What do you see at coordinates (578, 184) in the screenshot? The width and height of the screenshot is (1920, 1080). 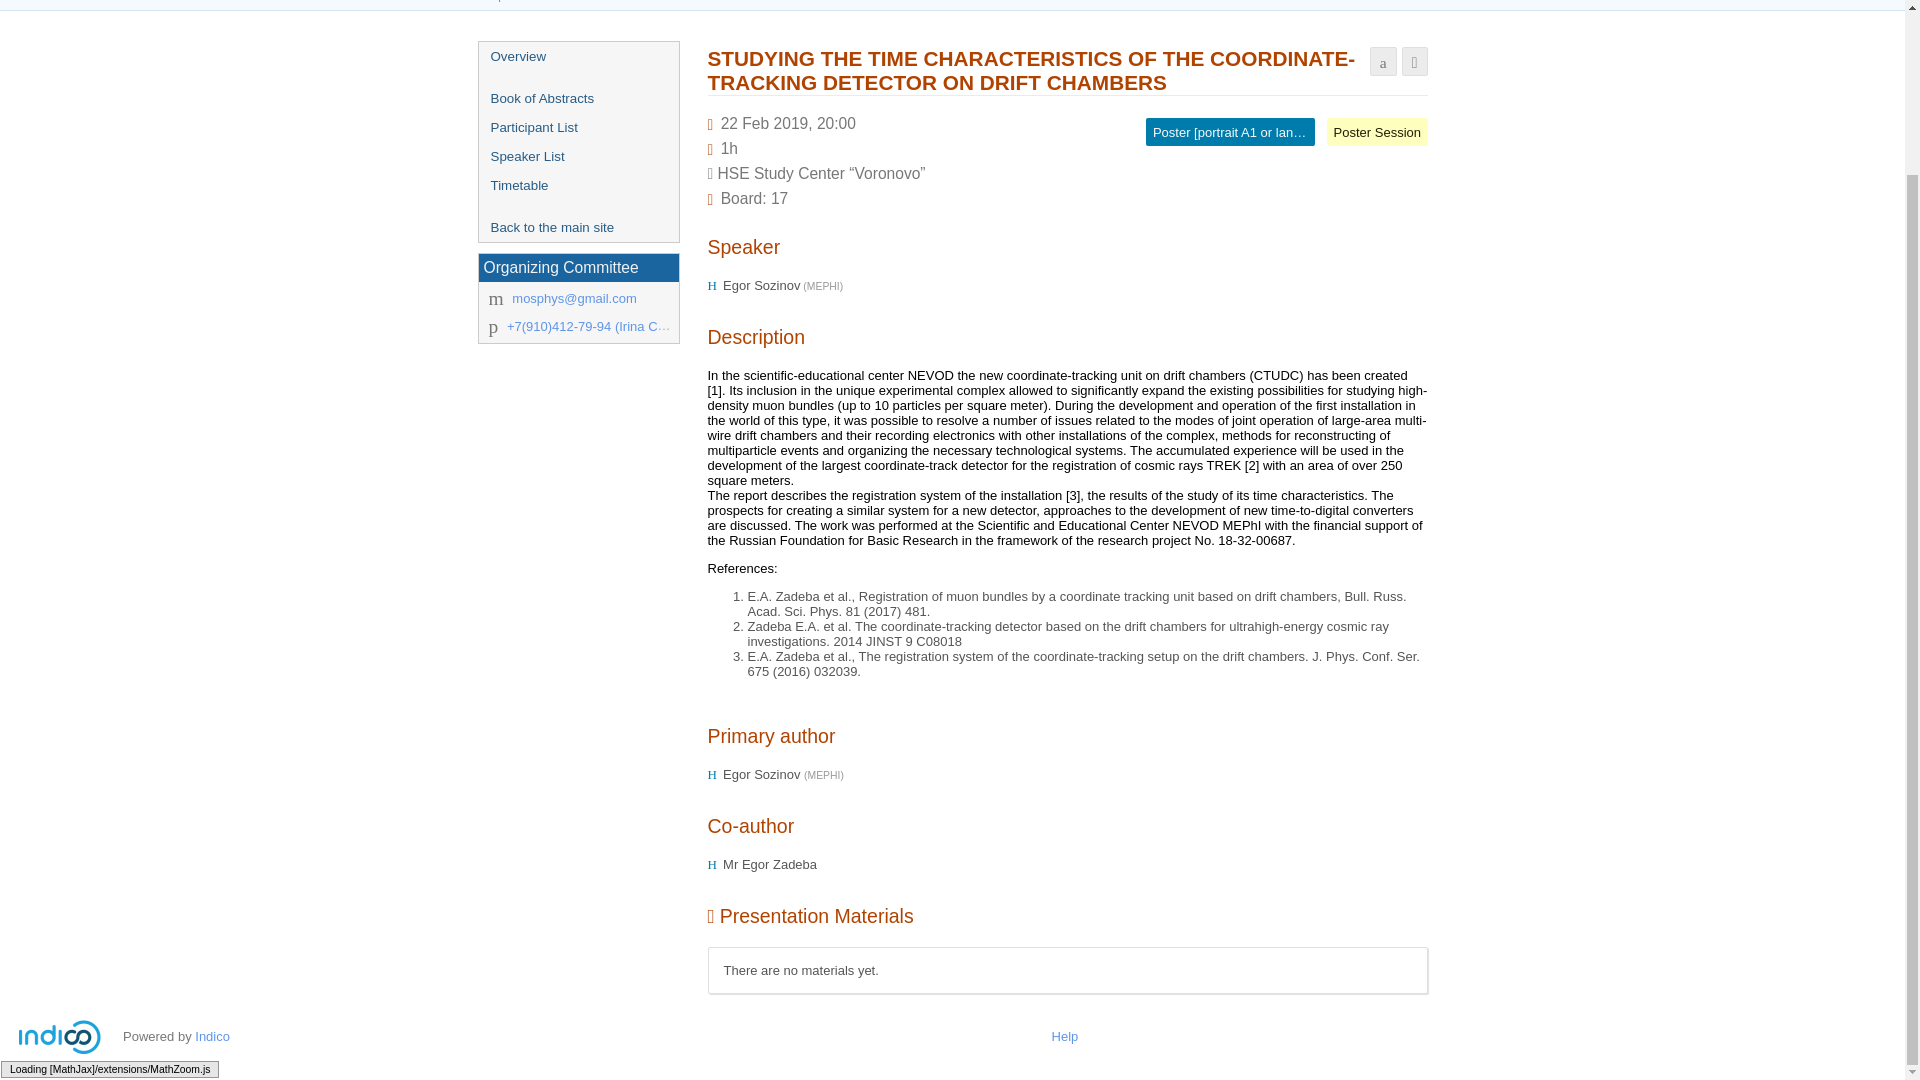 I see `Timetable` at bounding box center [578, 184].